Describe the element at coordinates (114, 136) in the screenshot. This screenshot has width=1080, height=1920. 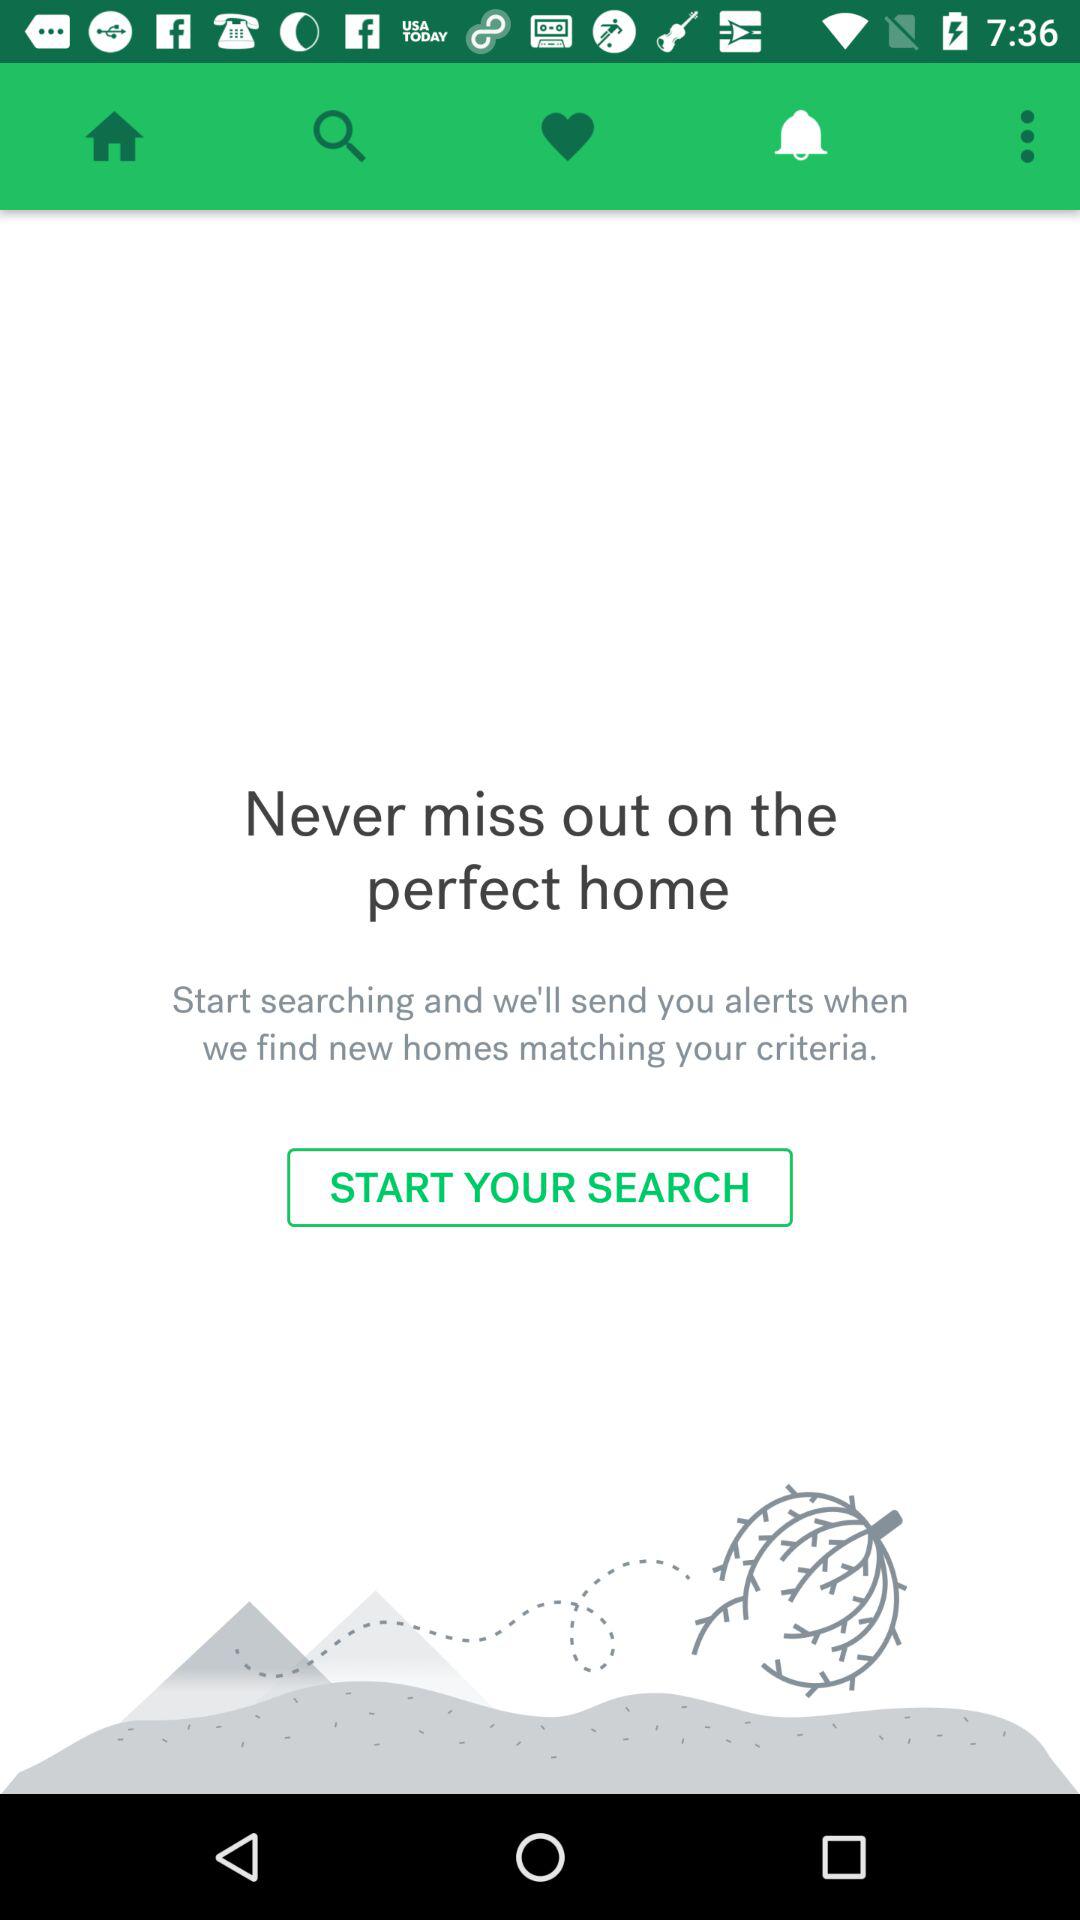
I see `home page` at that location.